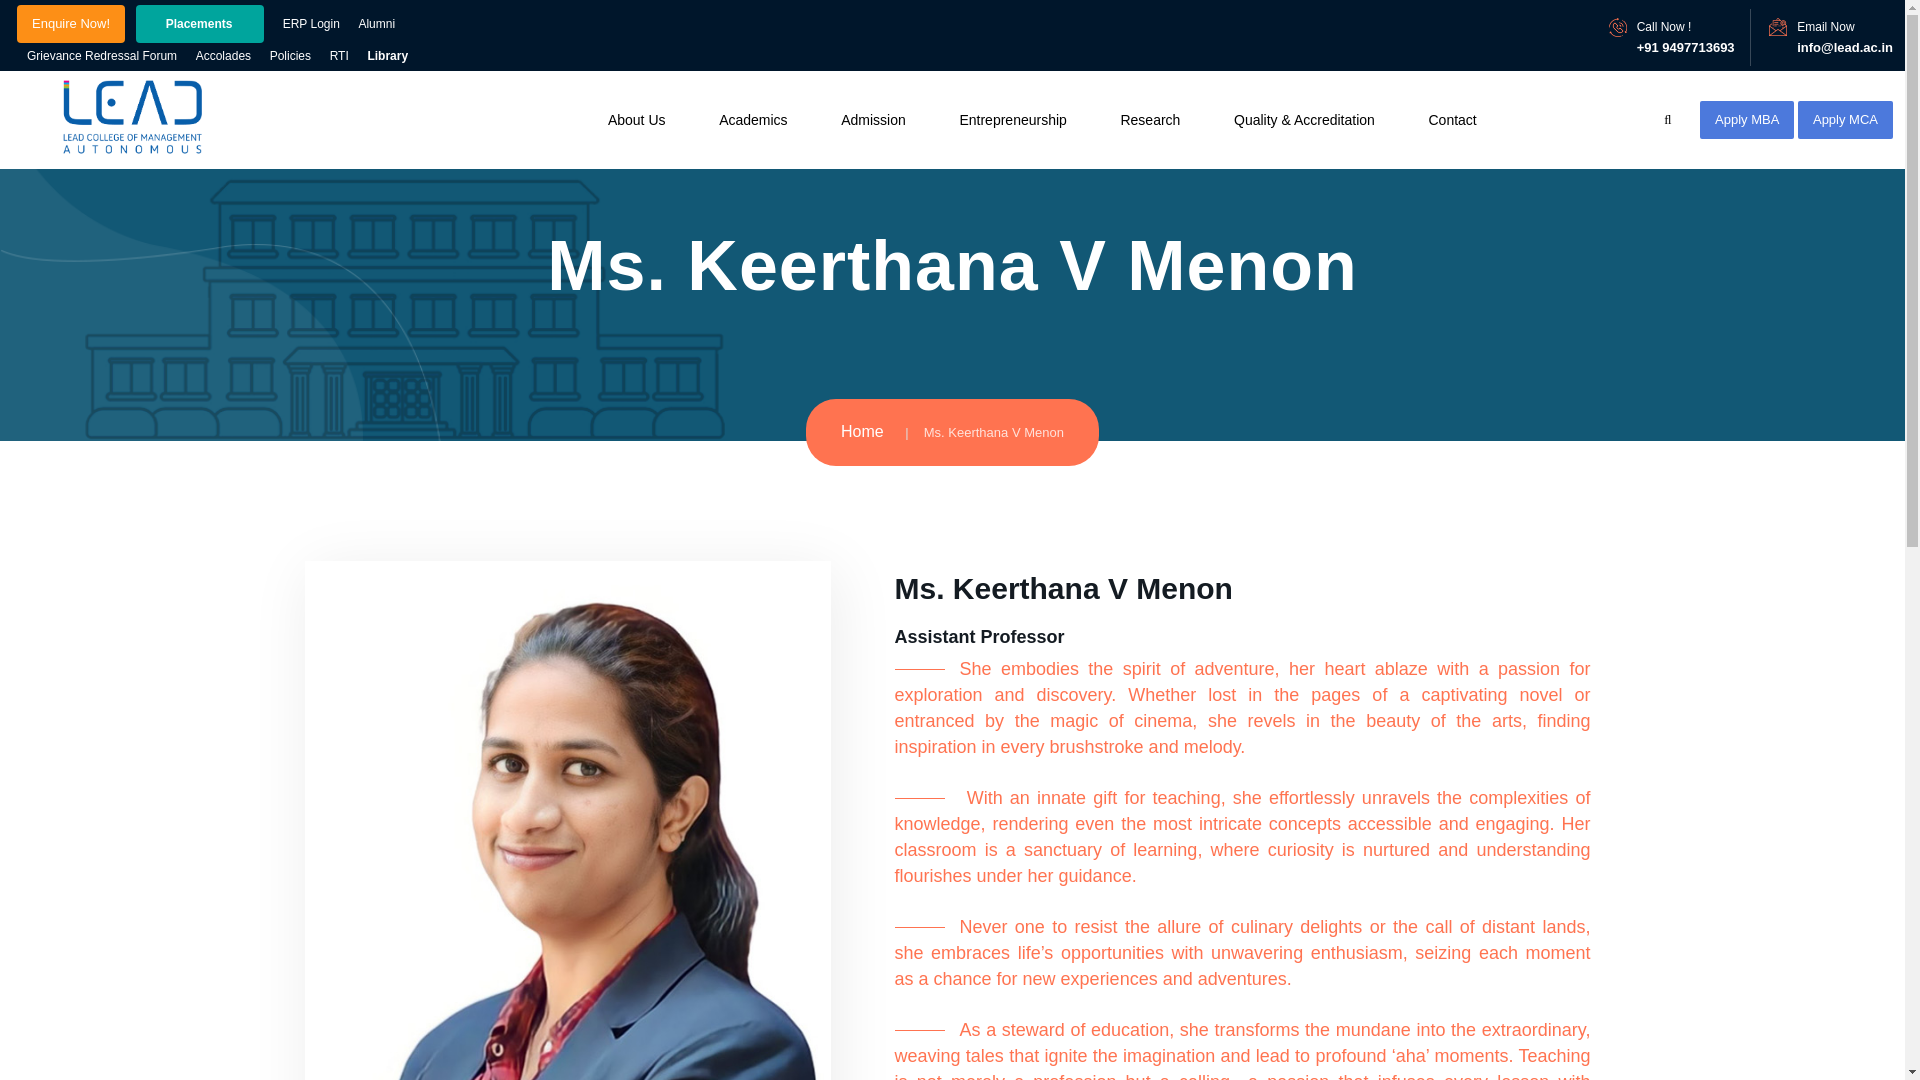 Image resolution: width=1920 pixels, height=1080 pixels. Describe the element at coordinates (386, 56) in the screenshot. I see `Library` at that location.